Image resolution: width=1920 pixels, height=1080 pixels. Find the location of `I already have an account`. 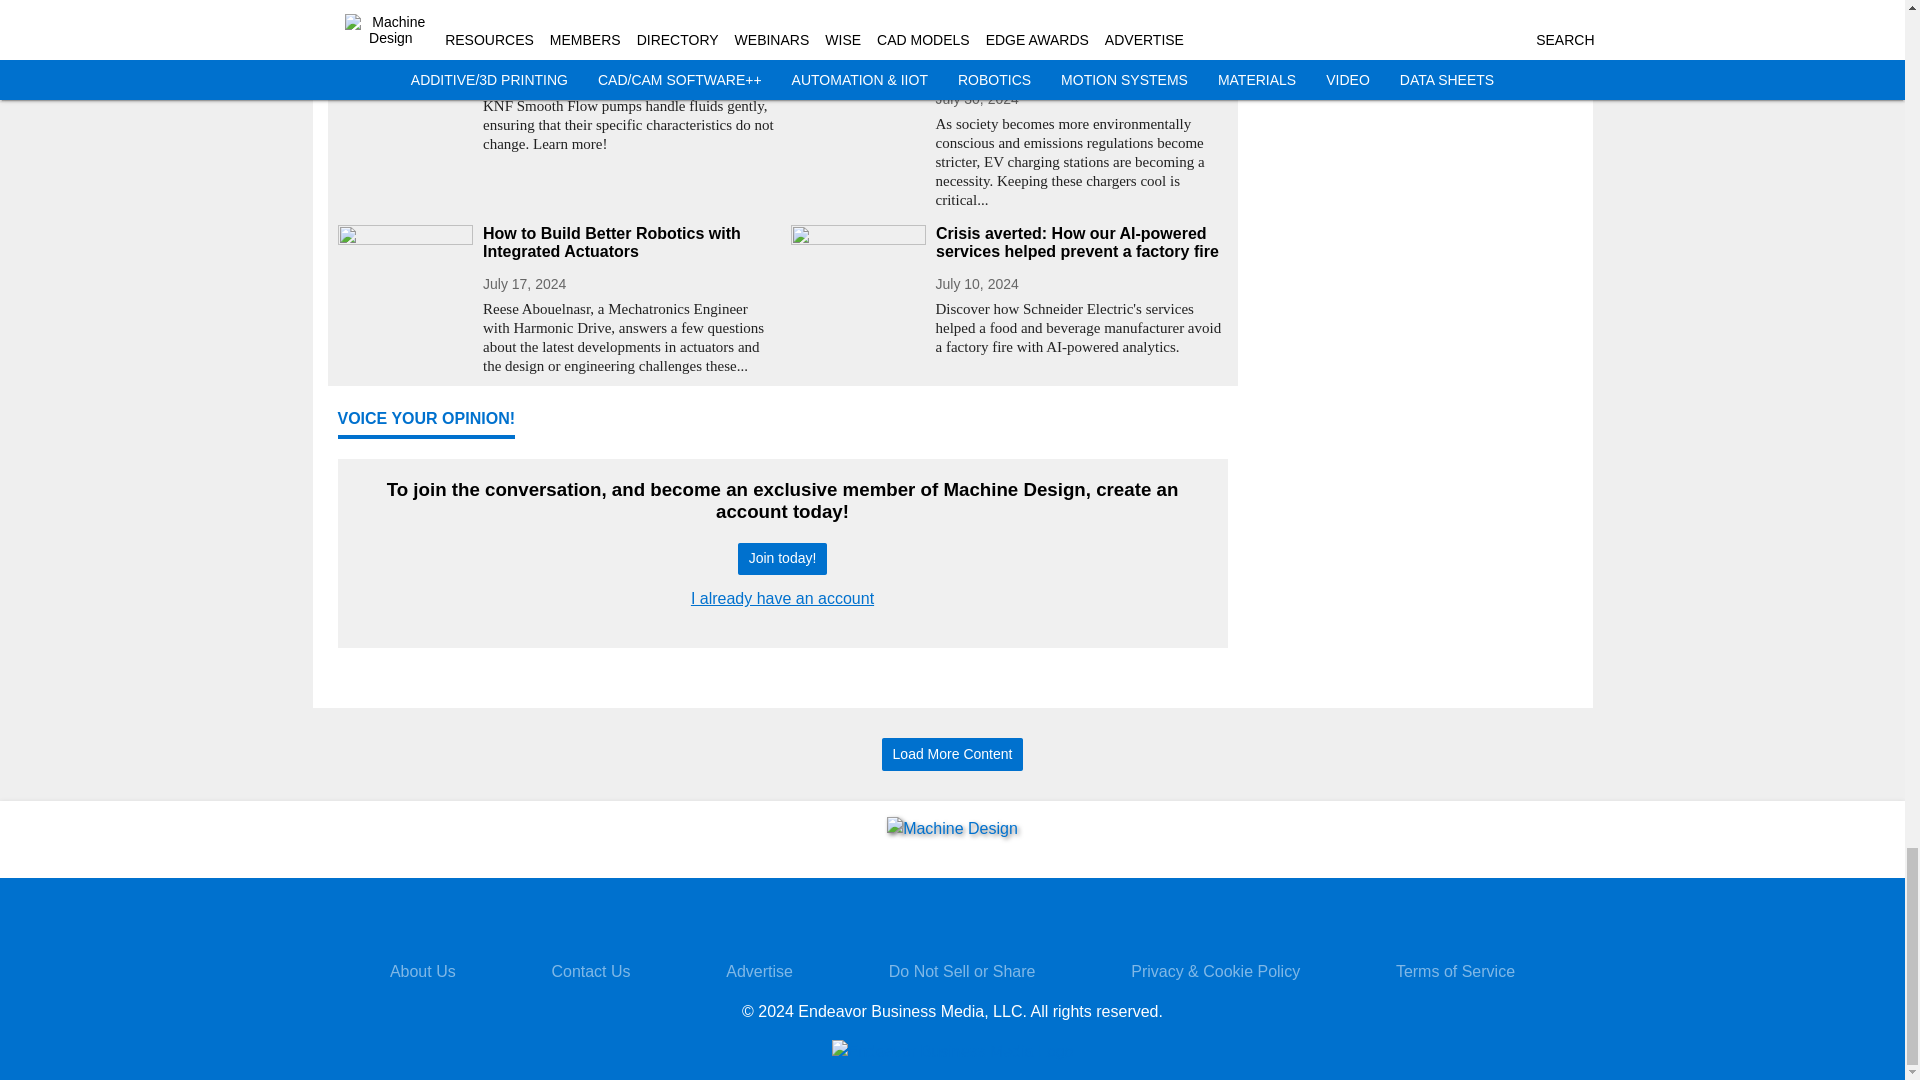

I already have an account is located at coordinates (782, 598).